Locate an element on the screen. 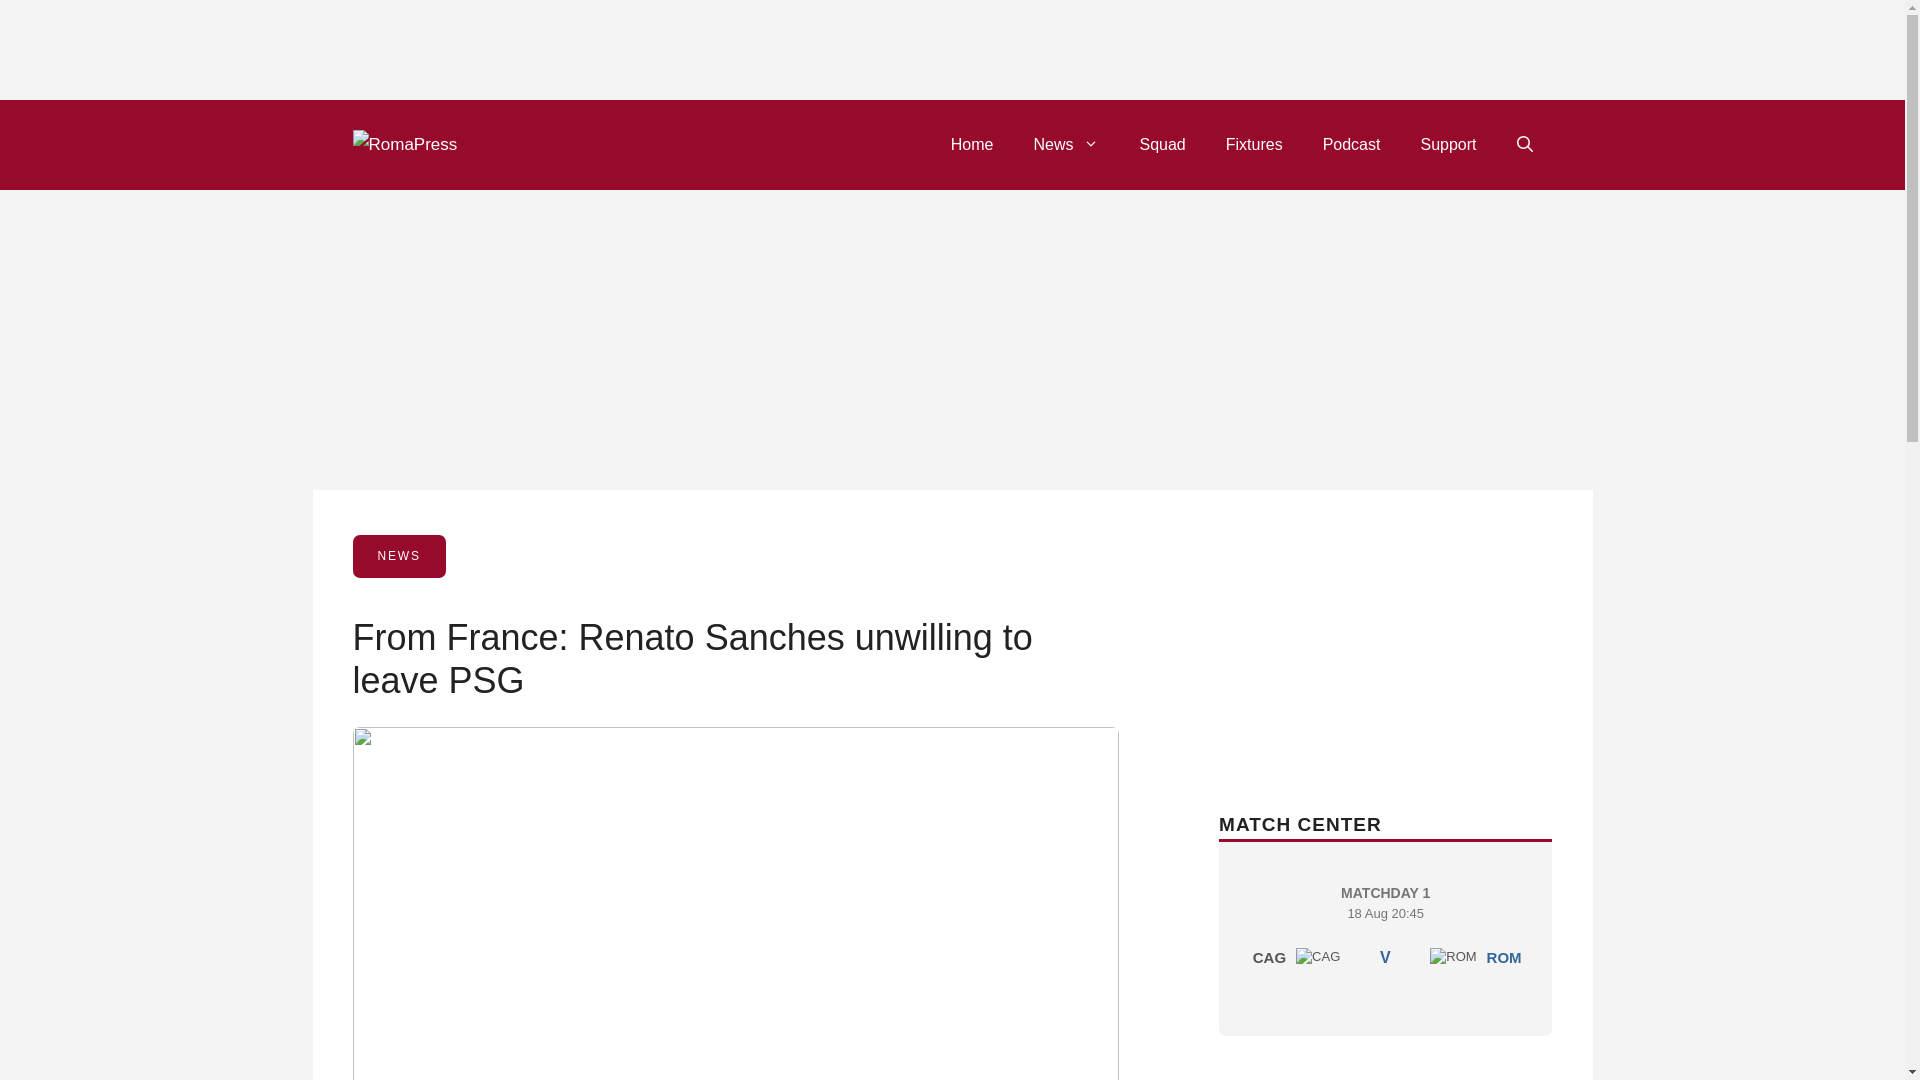 Image resolution: width=1920 pixels, height=1080 pixels. Squad is located at coordinates (1162, 144).